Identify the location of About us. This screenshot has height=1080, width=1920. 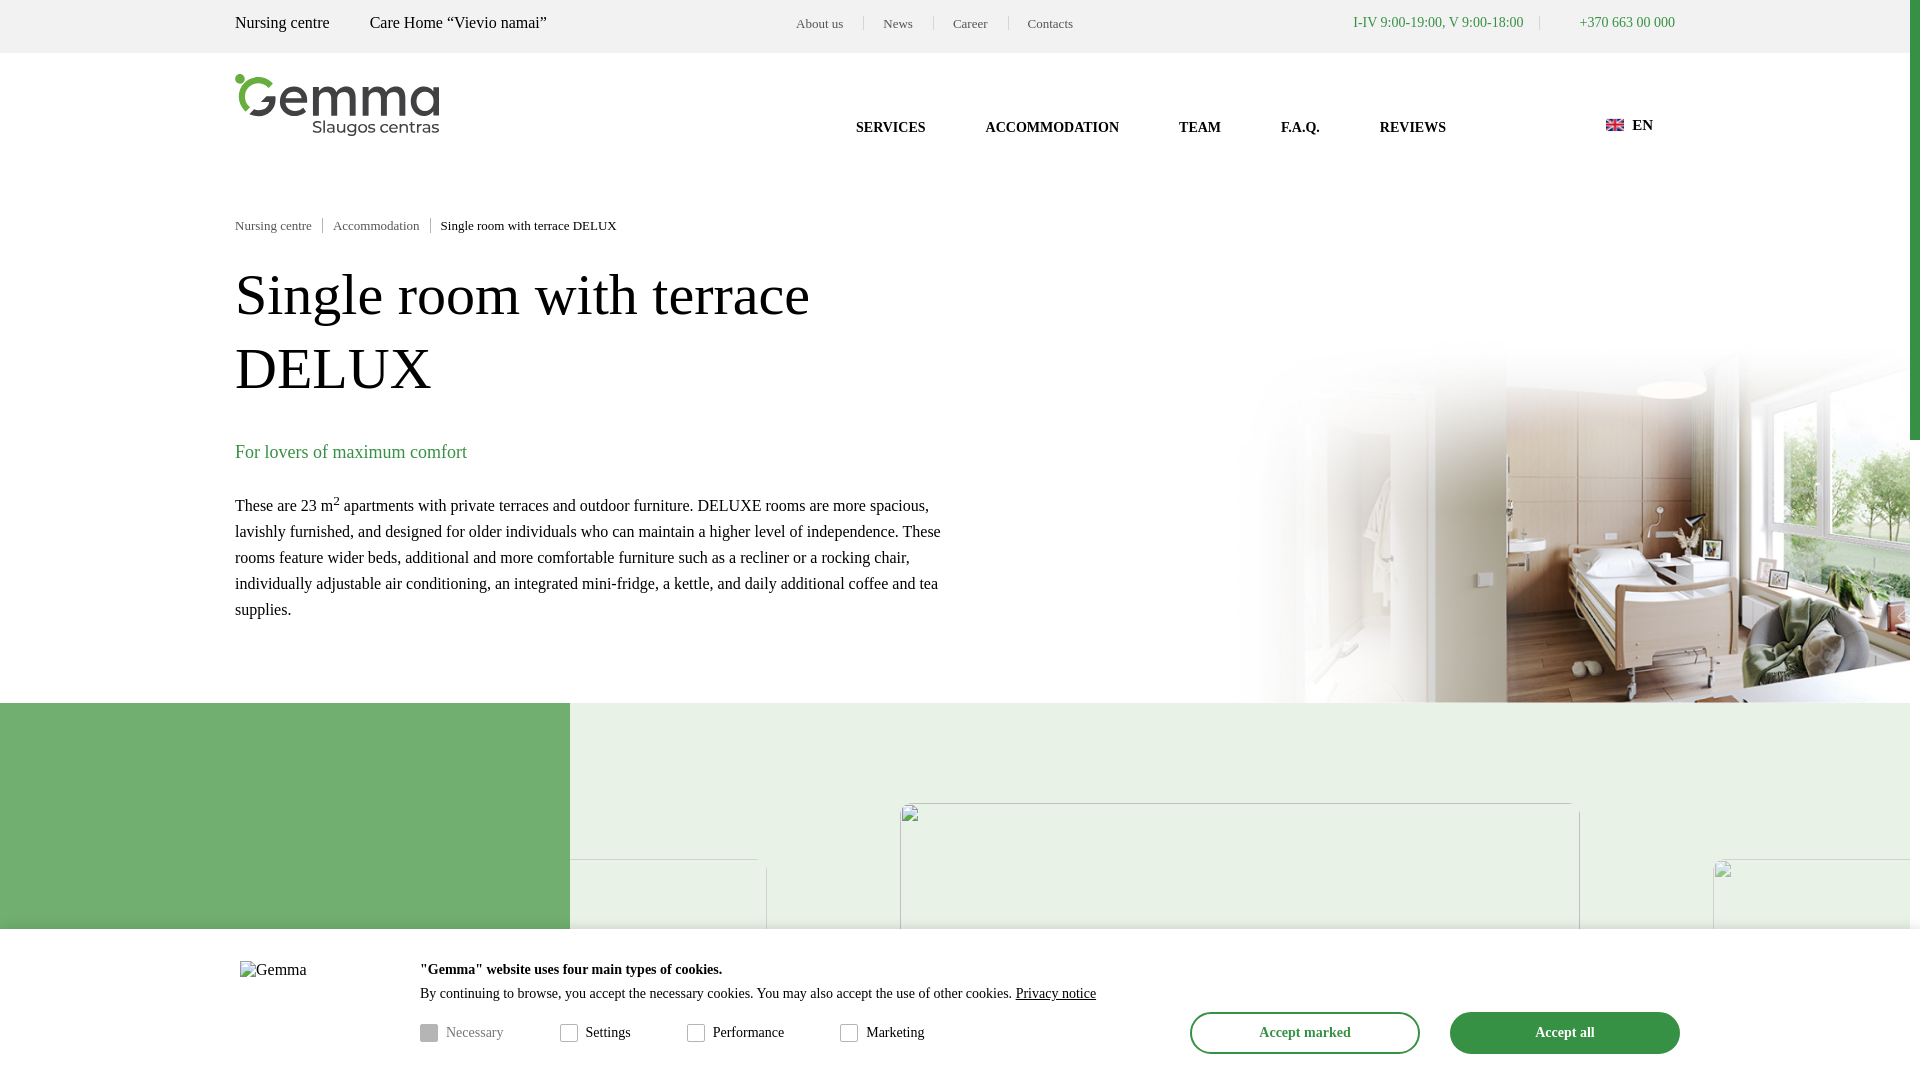
(818, 24).